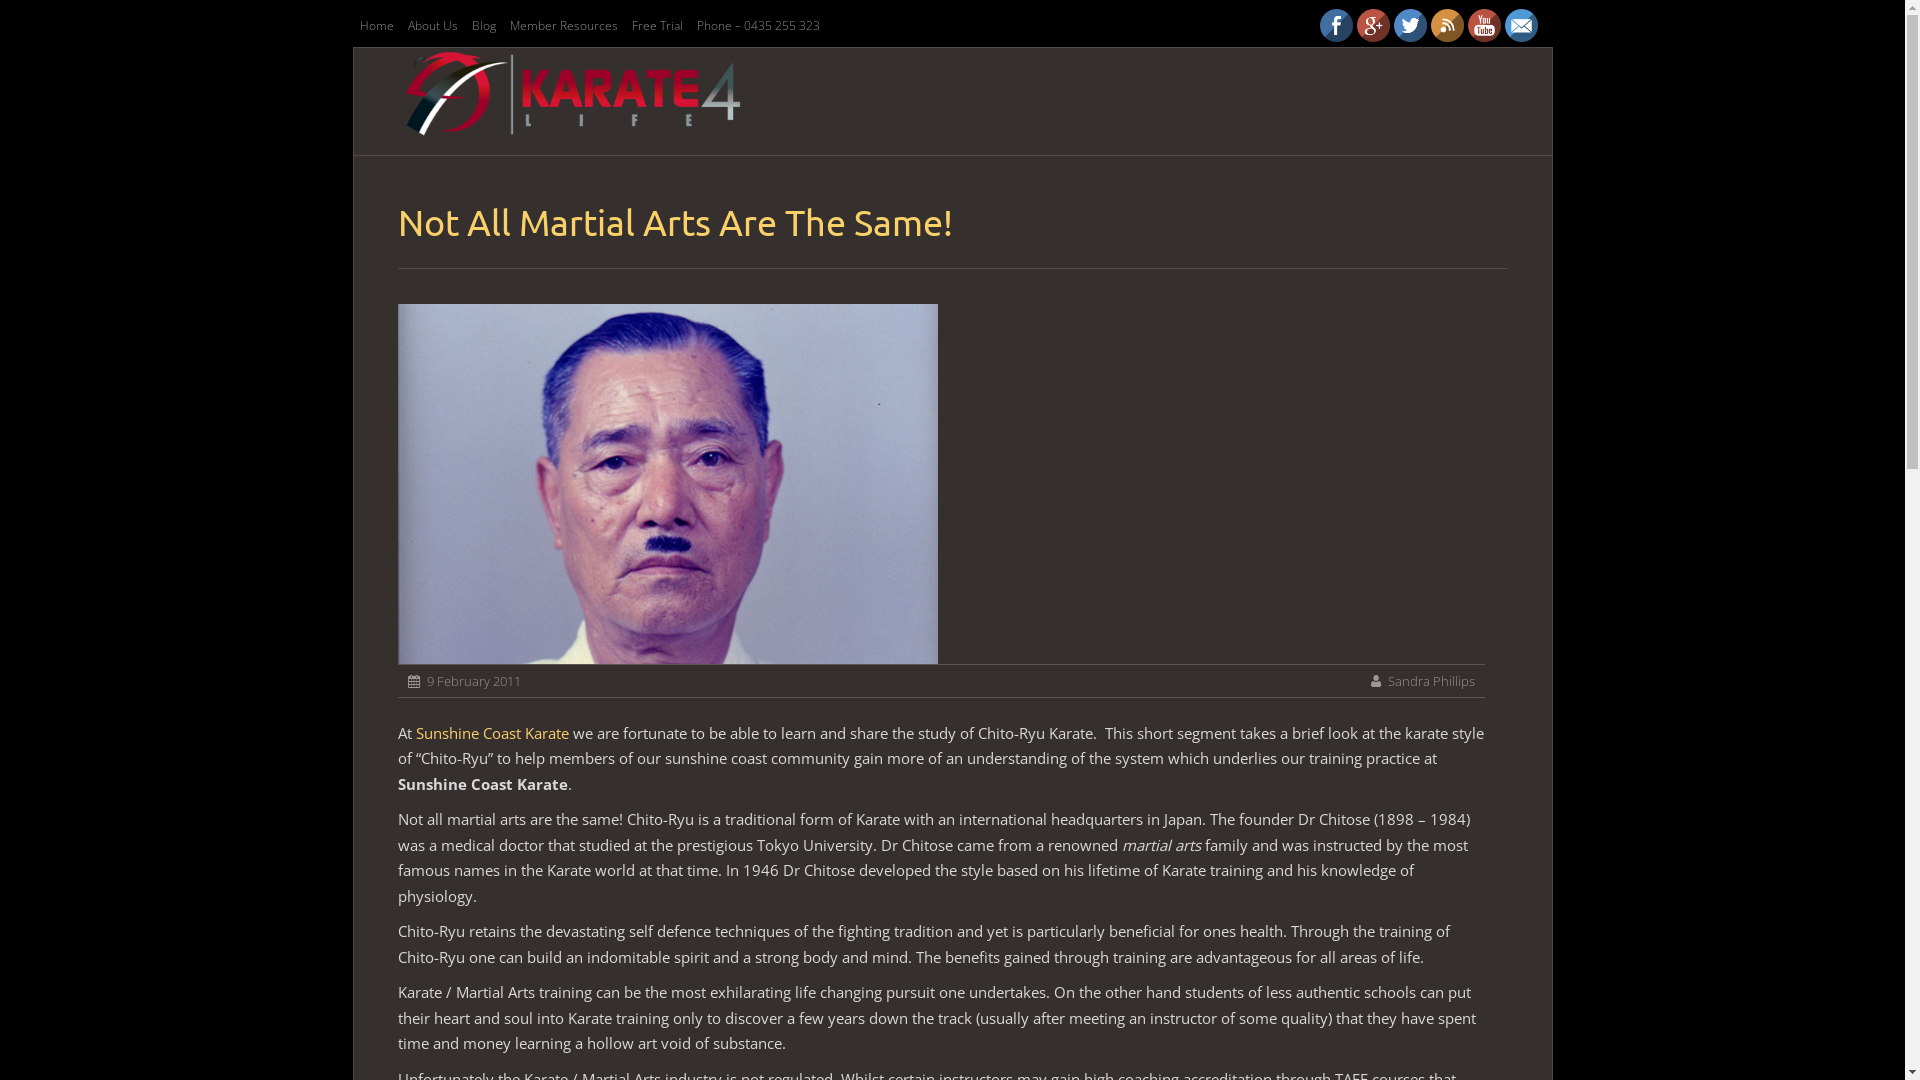 The width and height of the screenshot is (1920, 1080). What do you see at coordinates (1372, 26) in the screenshot?
I see `Google Plus` at bounding box center [1372, 26].